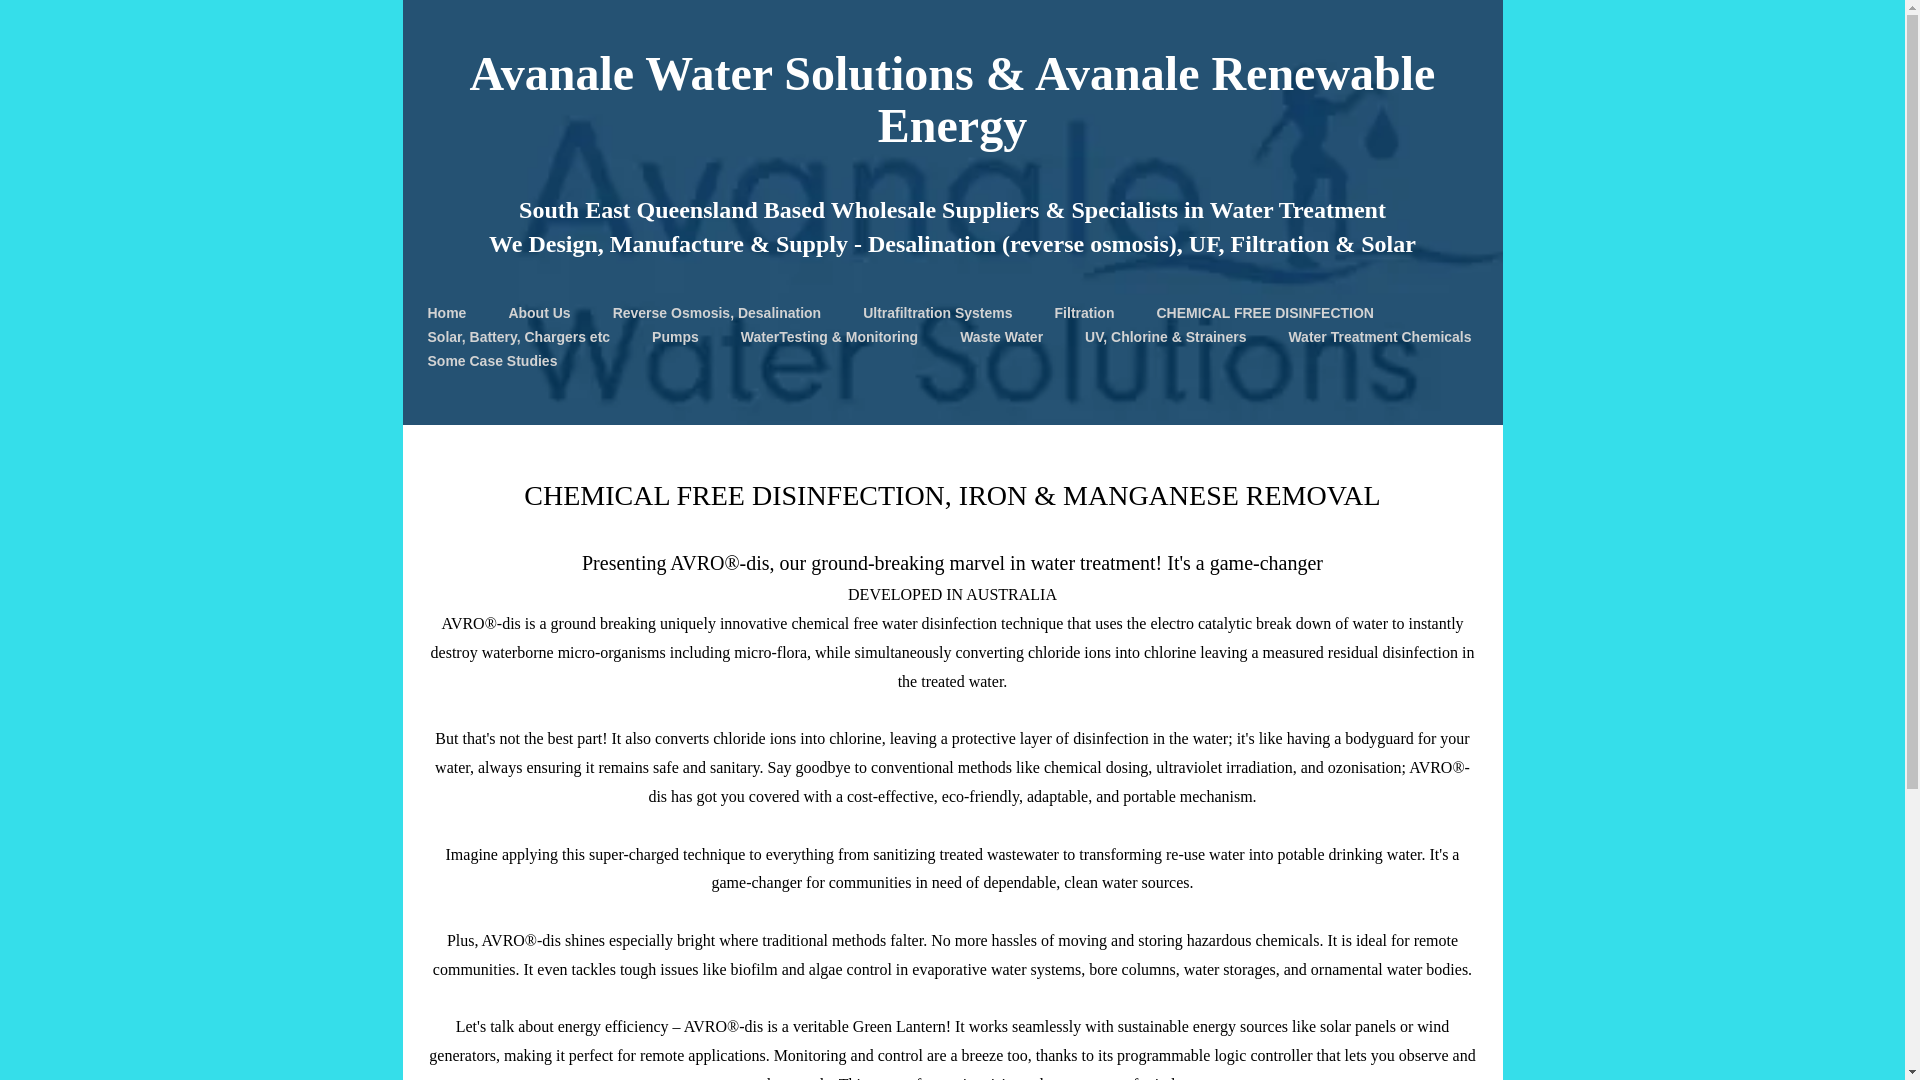 This screenshot has height=1080, width=1920. Describe the element at coordinates (1084, 313) in the screenshot. I see `Filtration` at that location.